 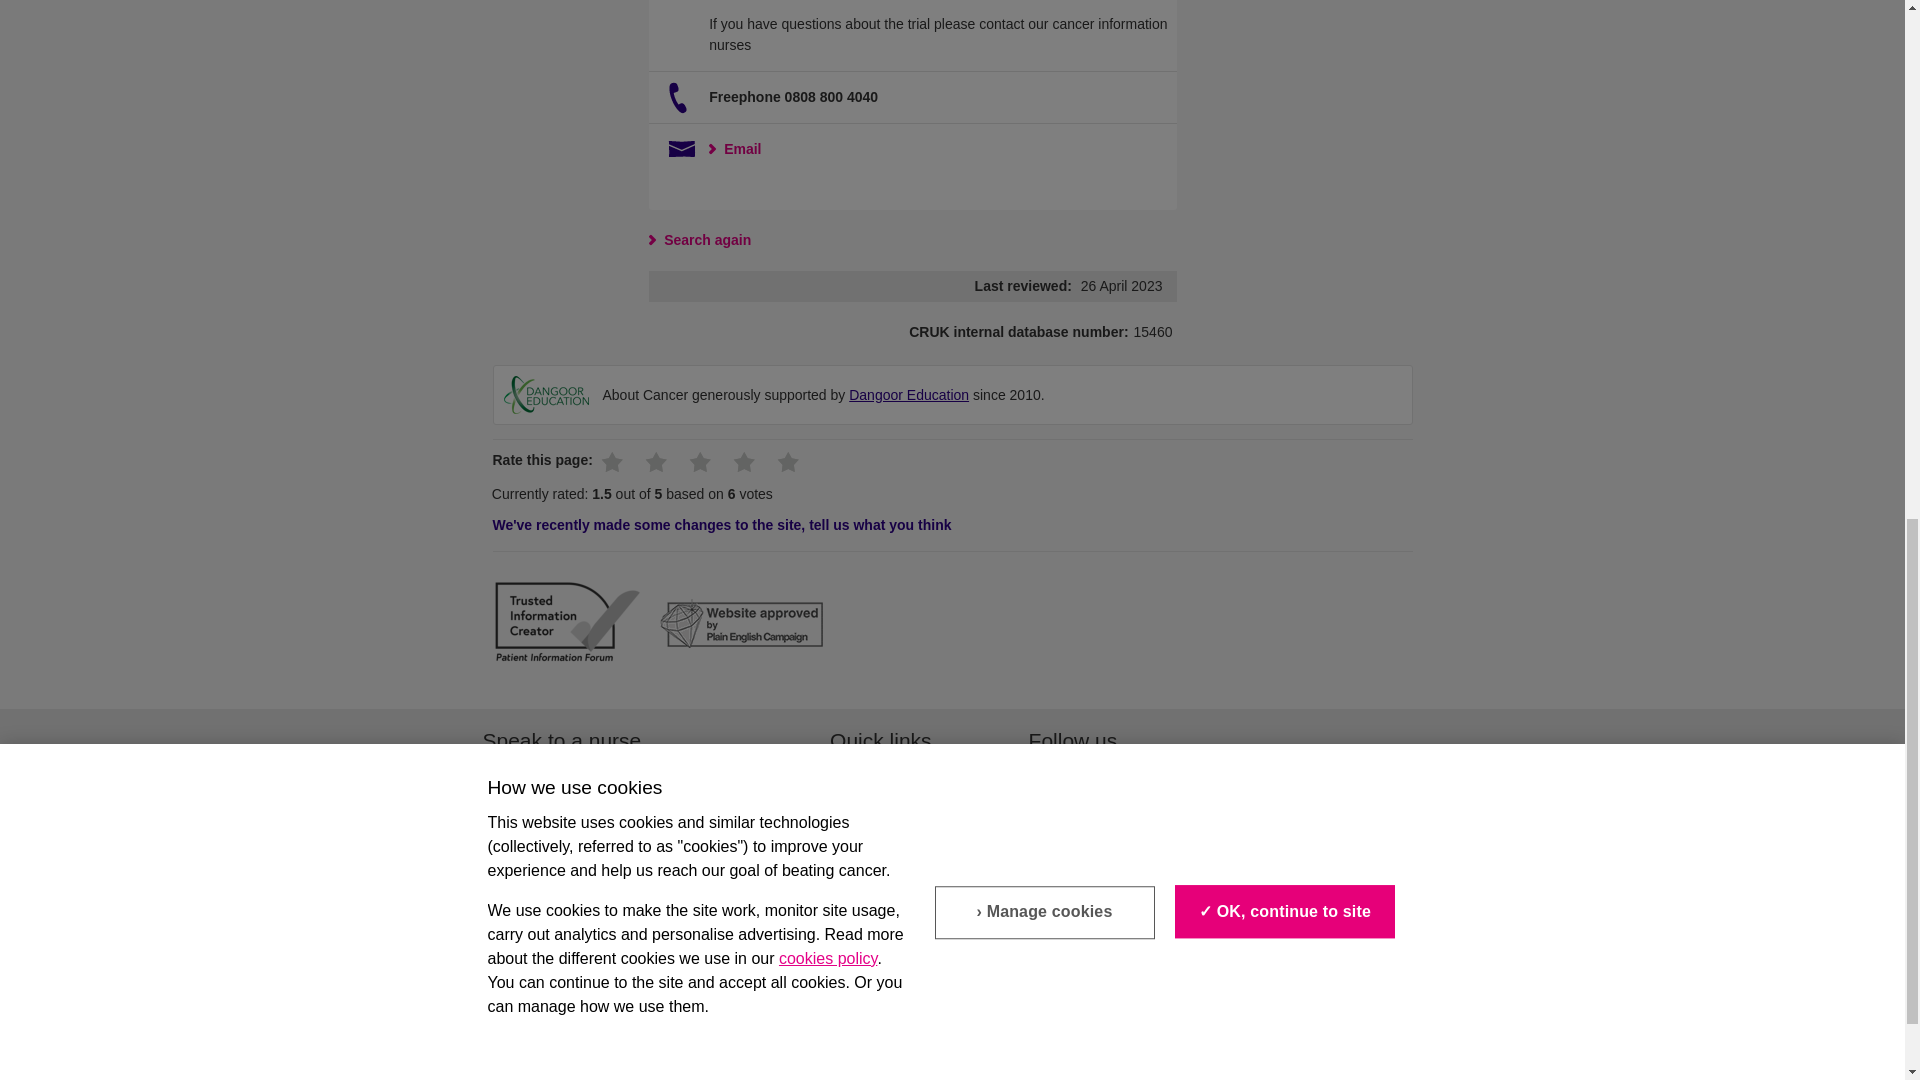 What do you see at coordinates (566, 625) in the screenshot?
I see `Visit the Patient Information Forum` at bounding box center [566, 625].